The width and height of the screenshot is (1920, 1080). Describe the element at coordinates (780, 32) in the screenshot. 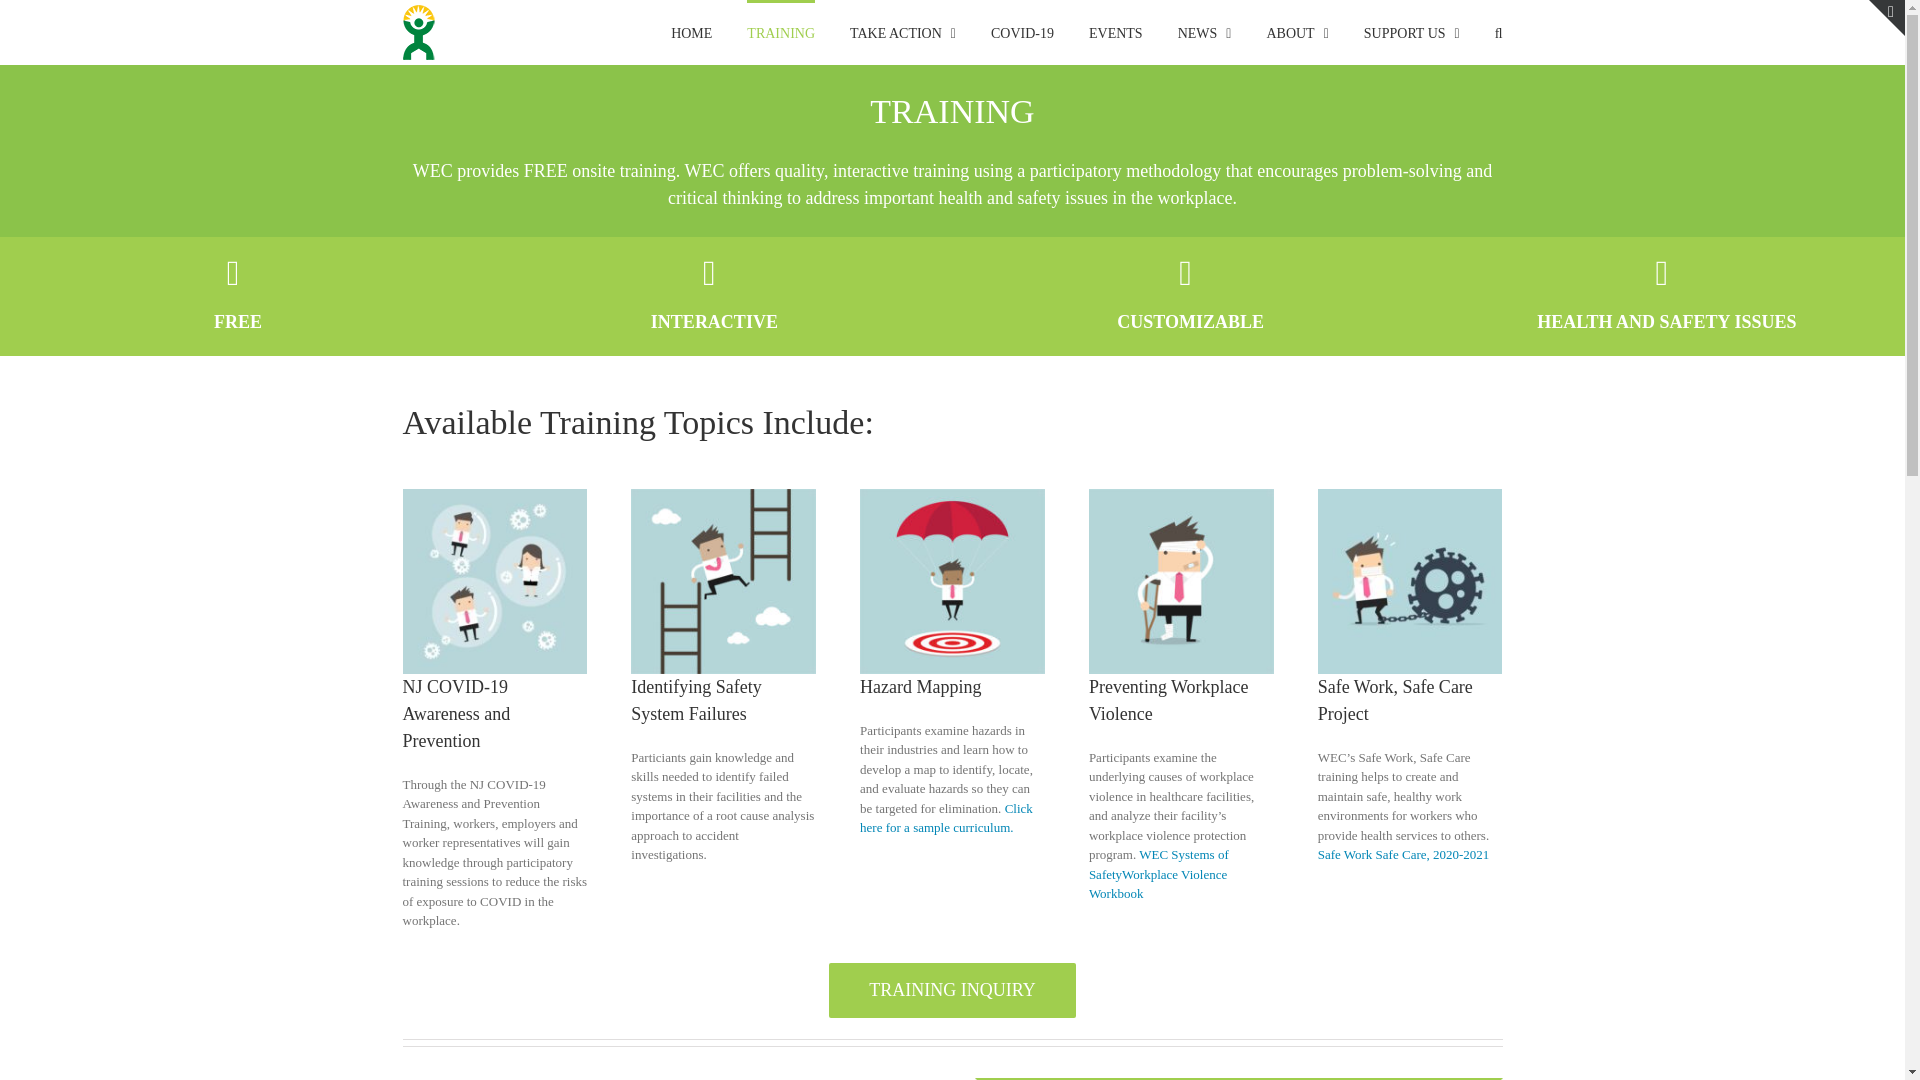

I see `TRAINING` at that location.